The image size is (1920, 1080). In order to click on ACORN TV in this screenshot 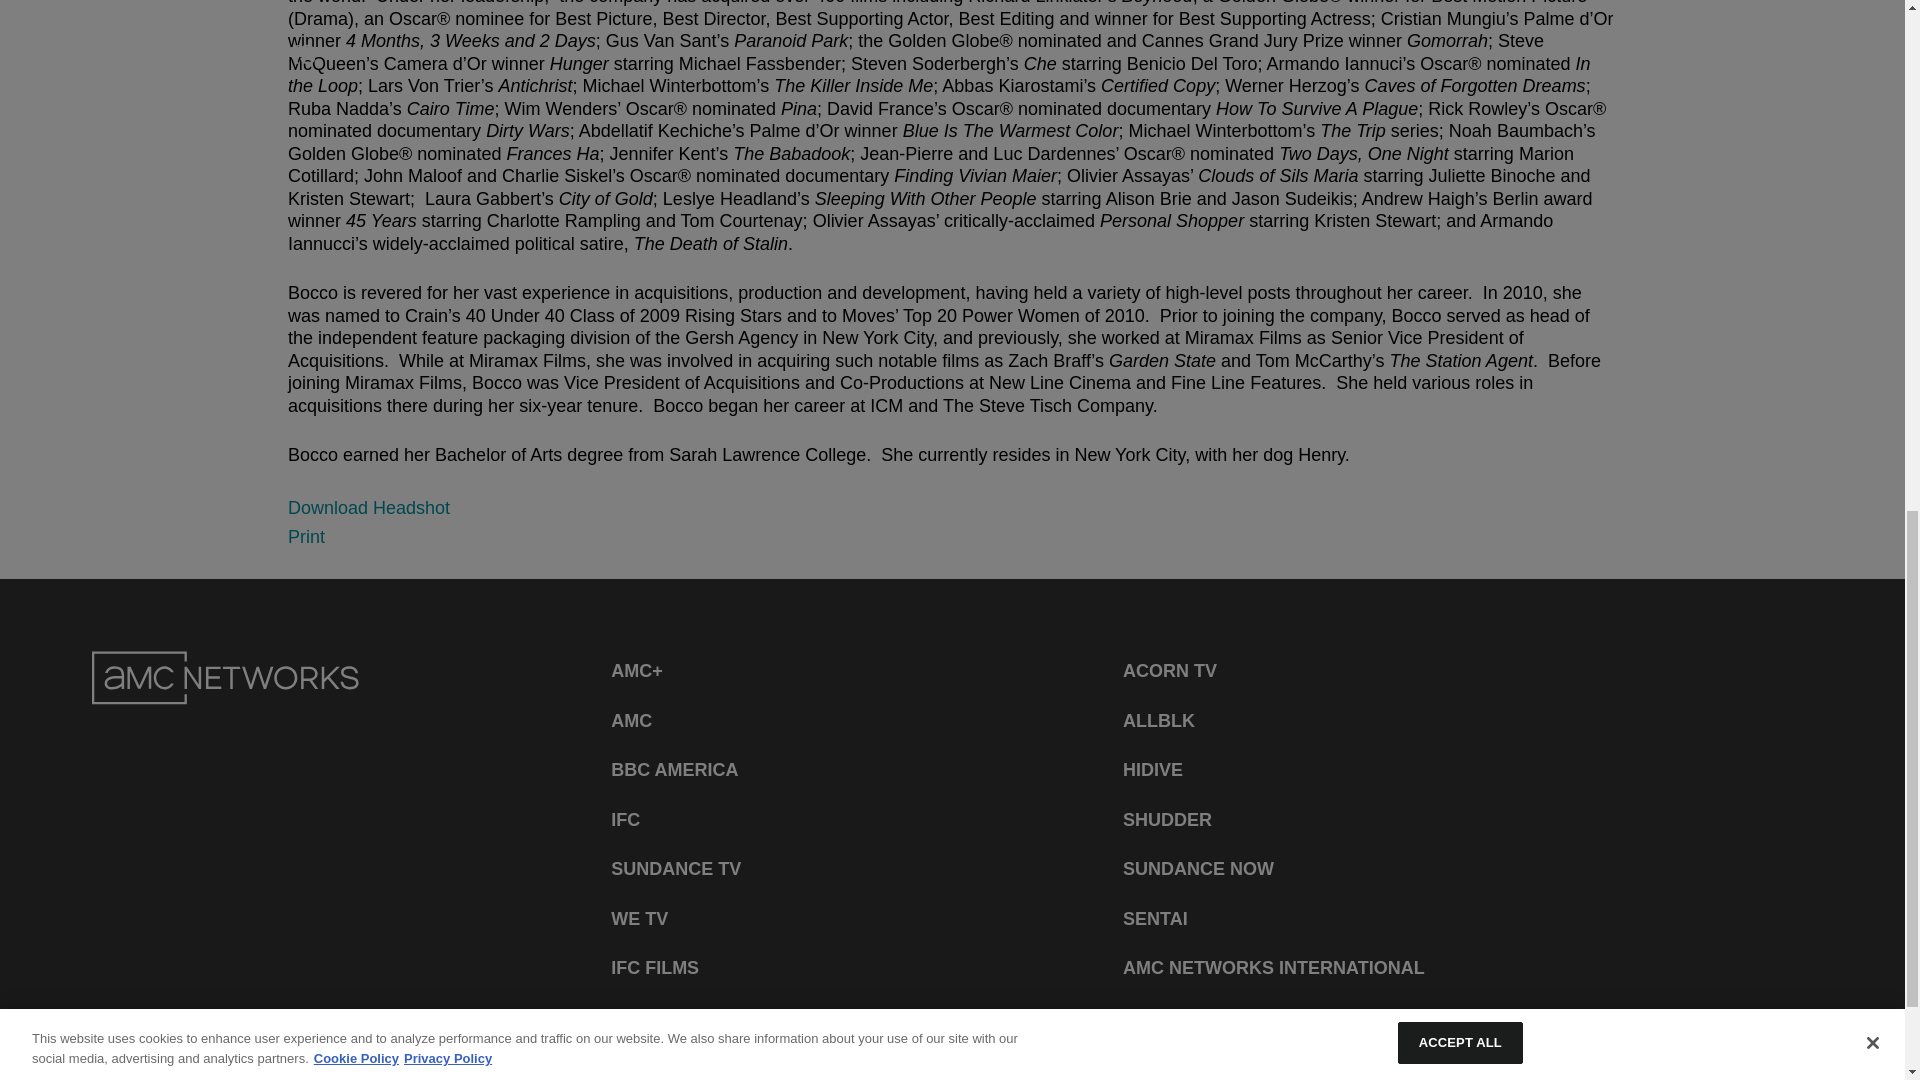, I will do `click(1170, 672)`.